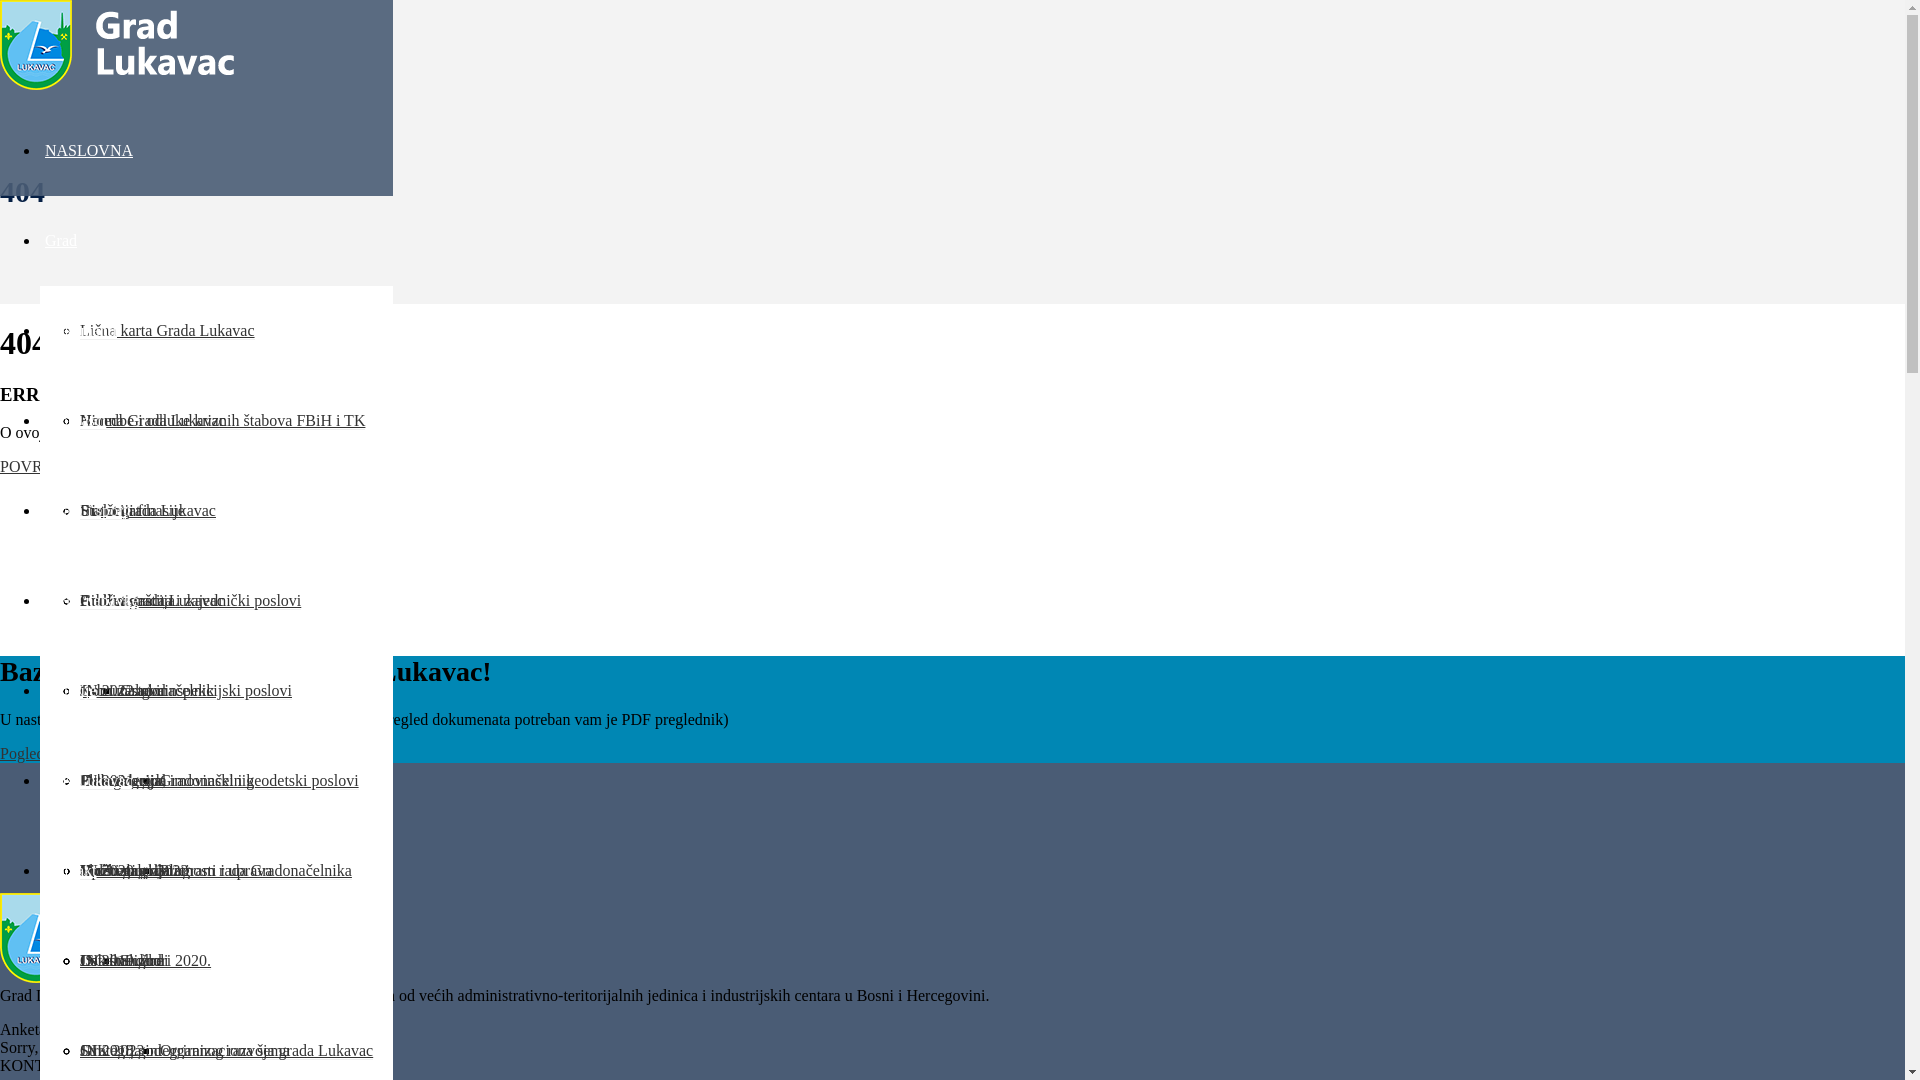  Describe the element at coordinates (110, 511) in the screenshot. I see `Historijat` at that location.